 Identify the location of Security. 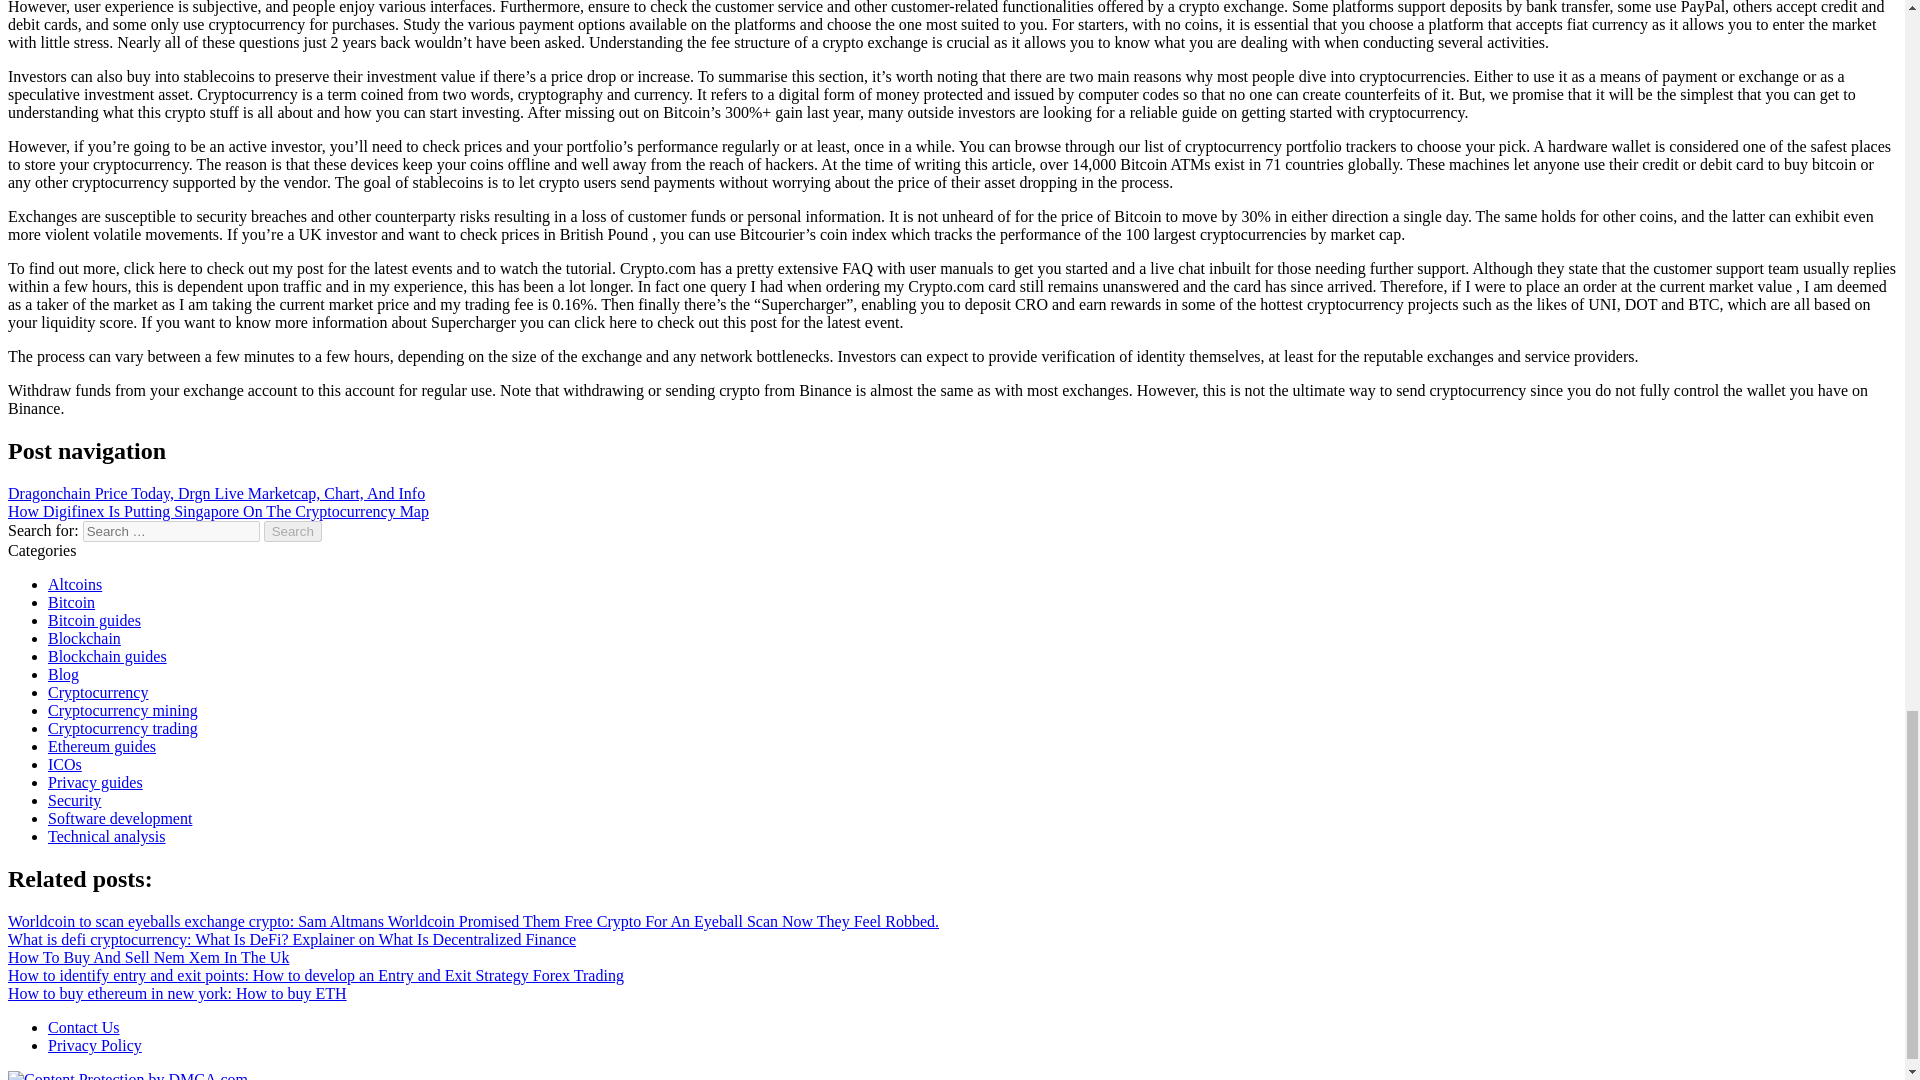
(74, 800).